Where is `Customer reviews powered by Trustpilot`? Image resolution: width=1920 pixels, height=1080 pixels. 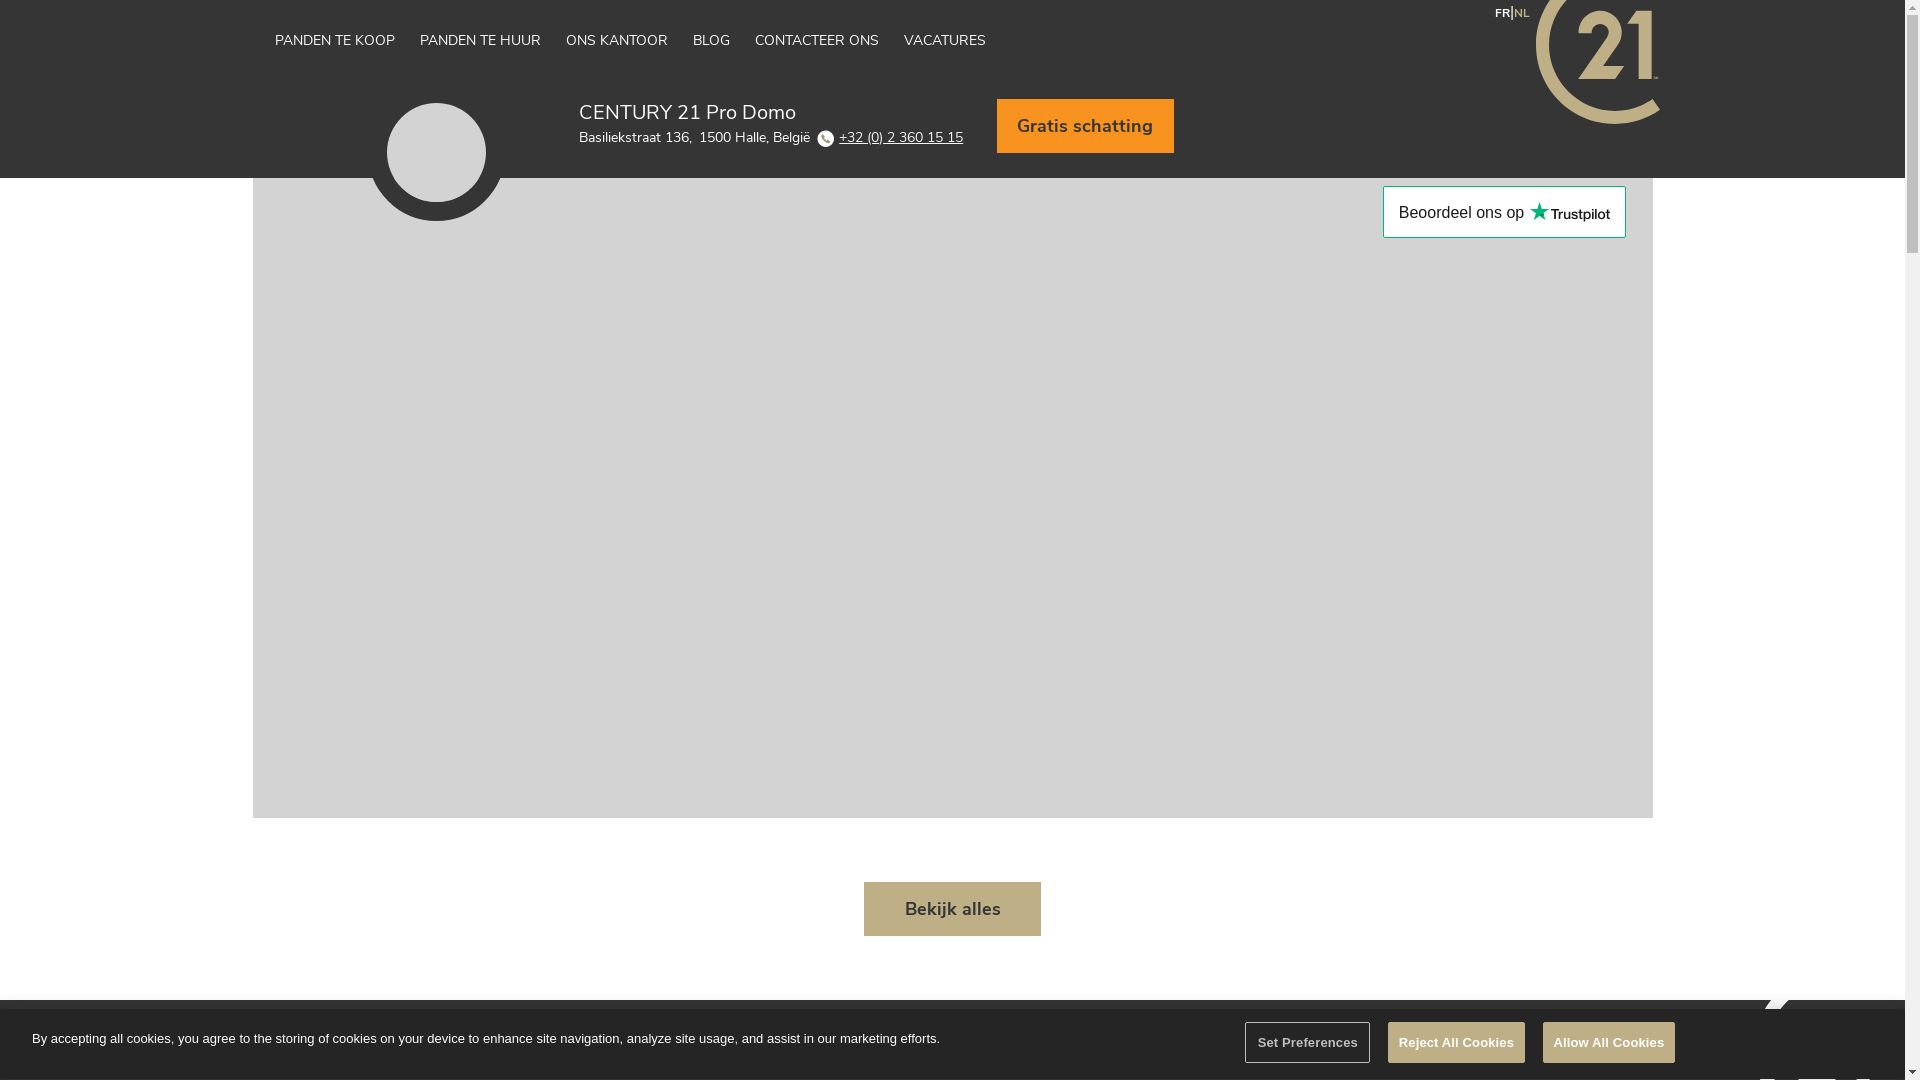
Customer reviews powered by Trustpilot is located at coordinates (1504, 212).